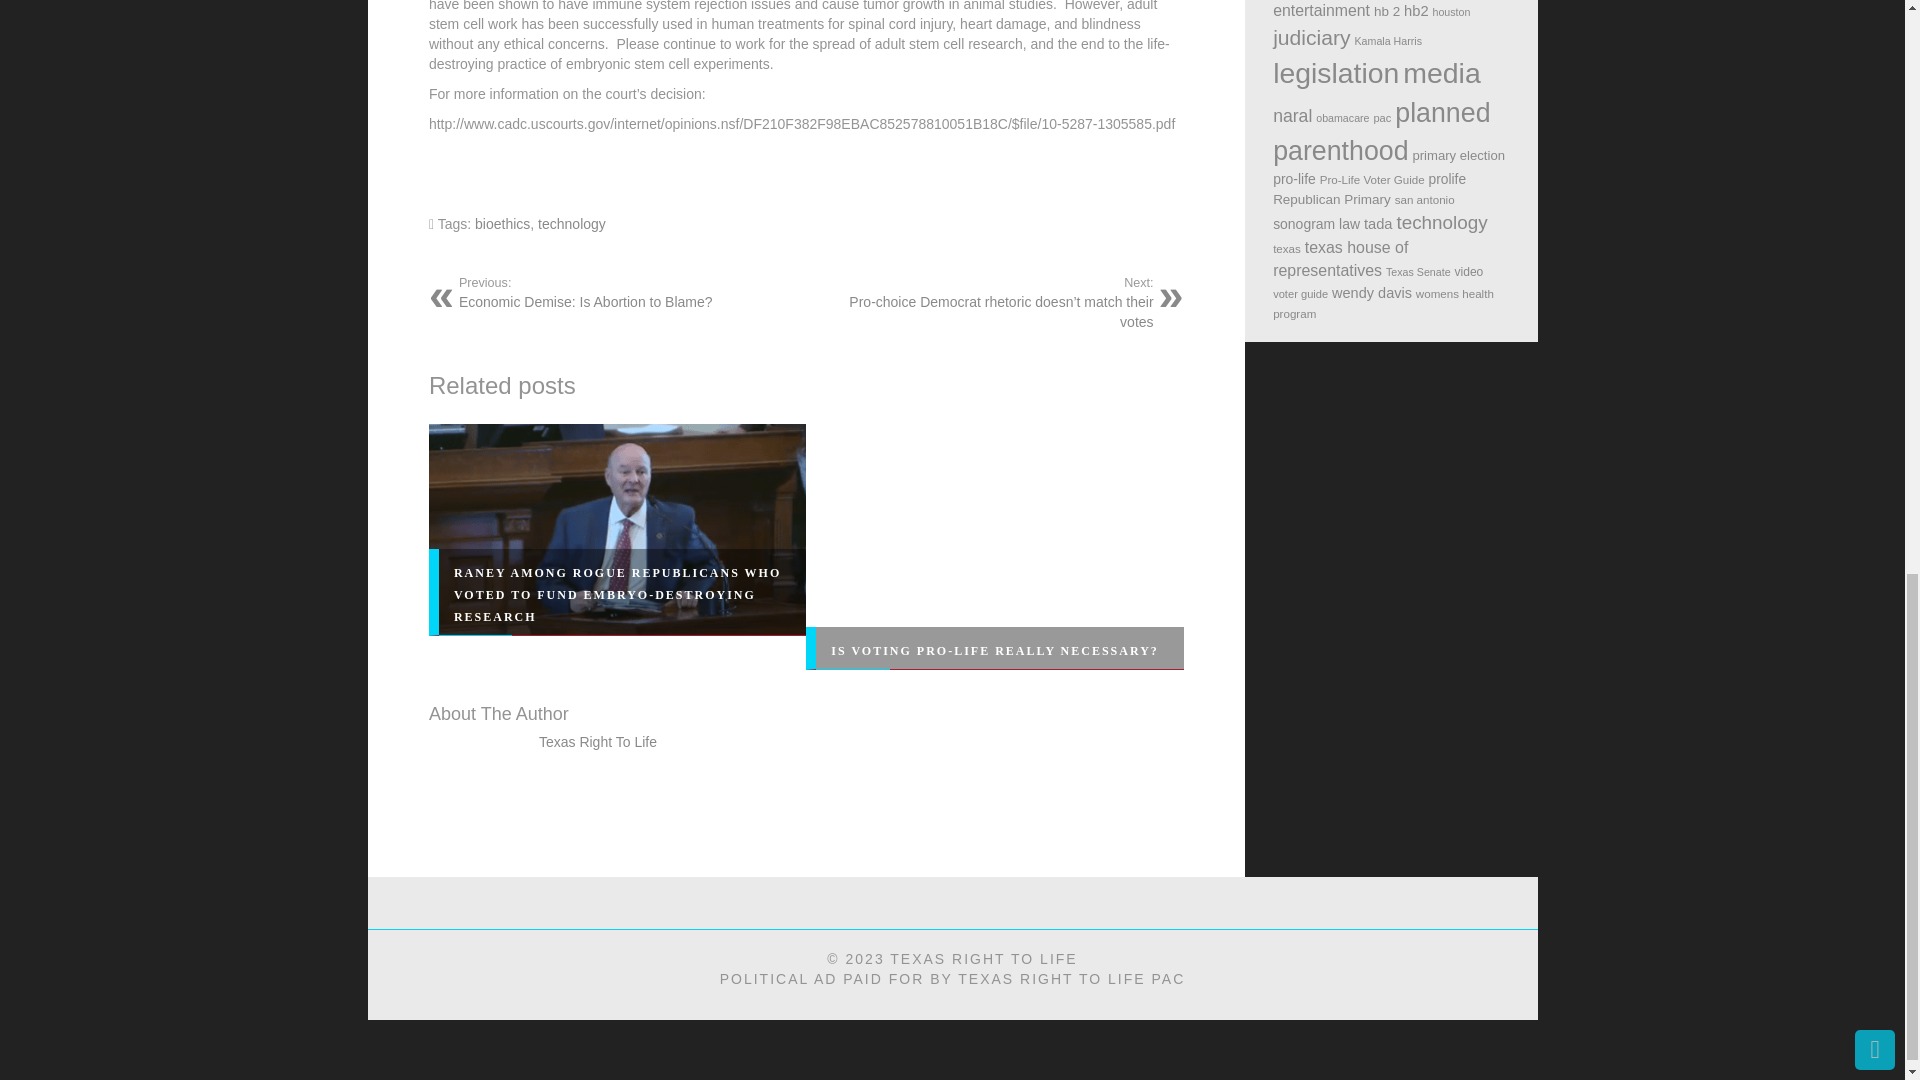 Image resolution: width=1920 pixels, height=1080 pixels. What do you see at coordinates (995, 650) in the screenshot?
I see `Permalink to Is voting Pro-Life really necessary?` at bounding box center [995, 650].